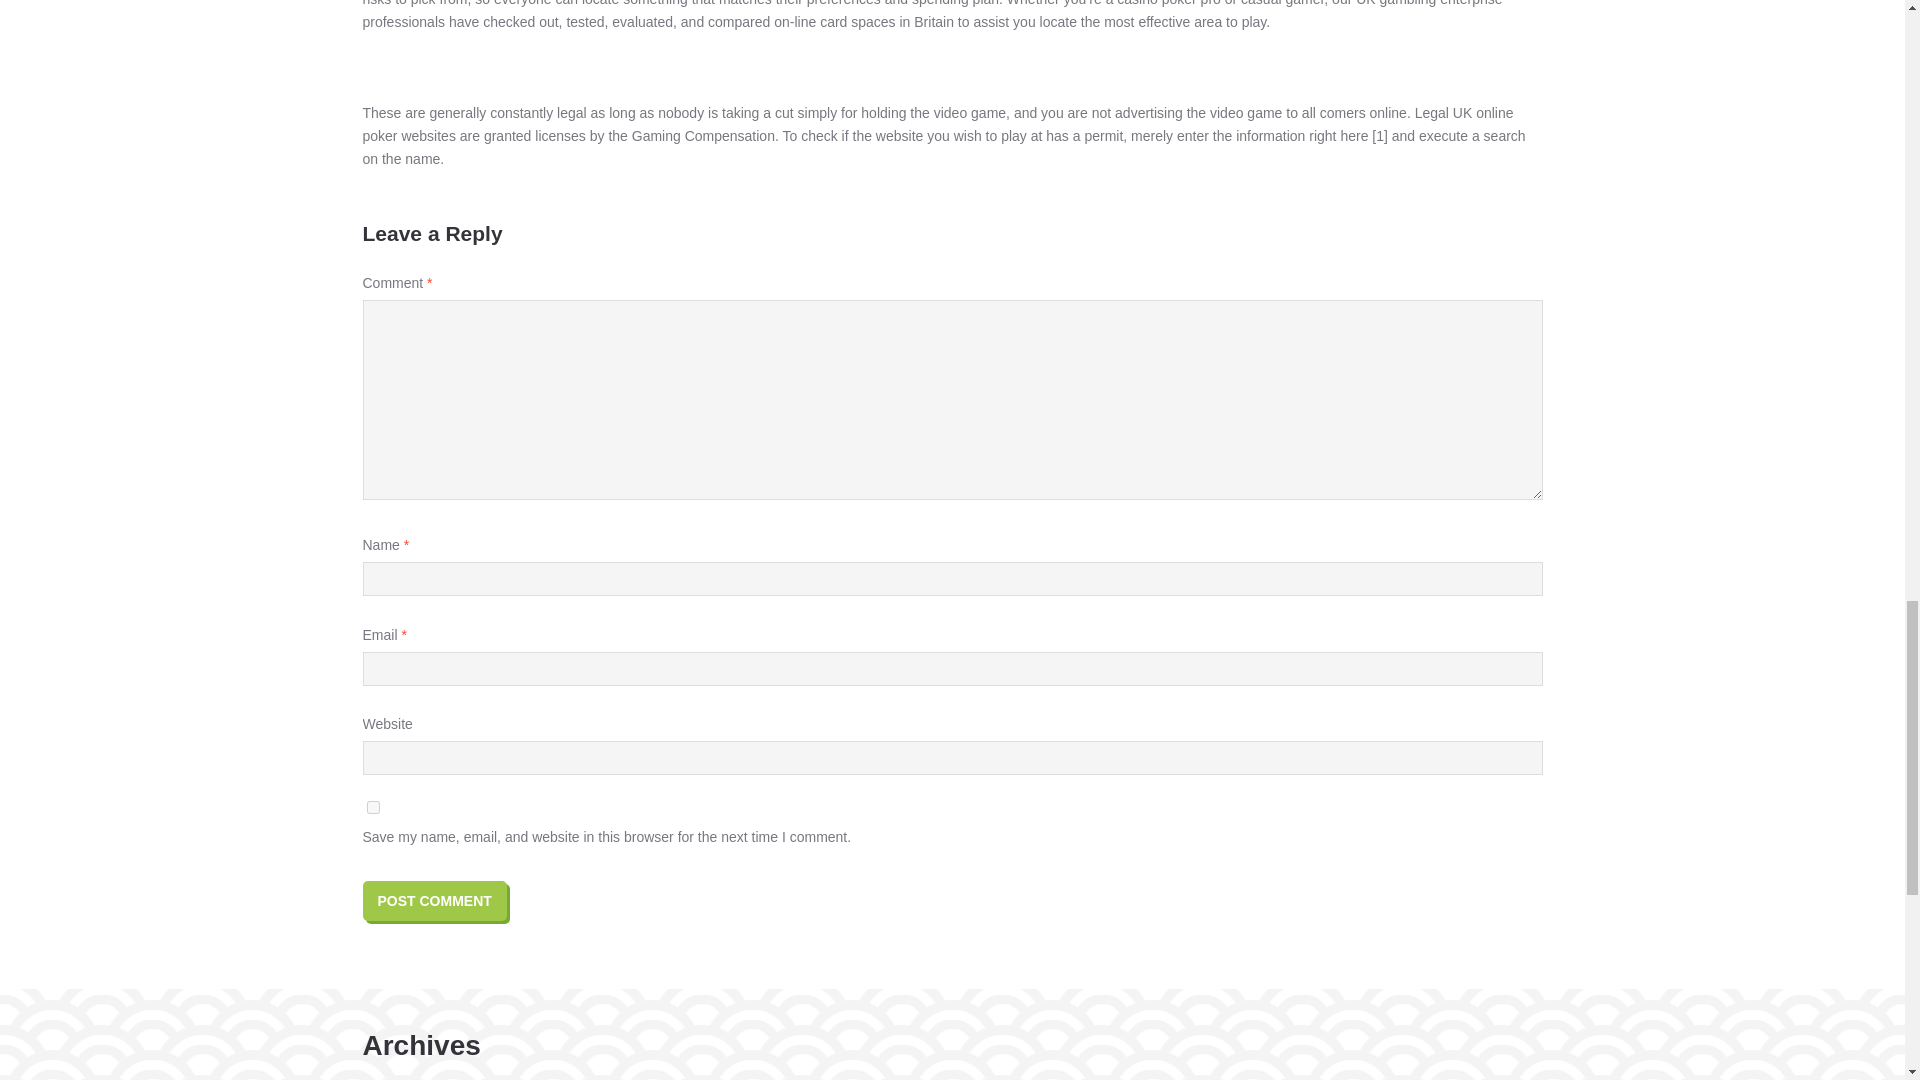  What do you see at coordinates (372, 808) in the screenshot?
I see `yes` at bounding box center [372, 808].